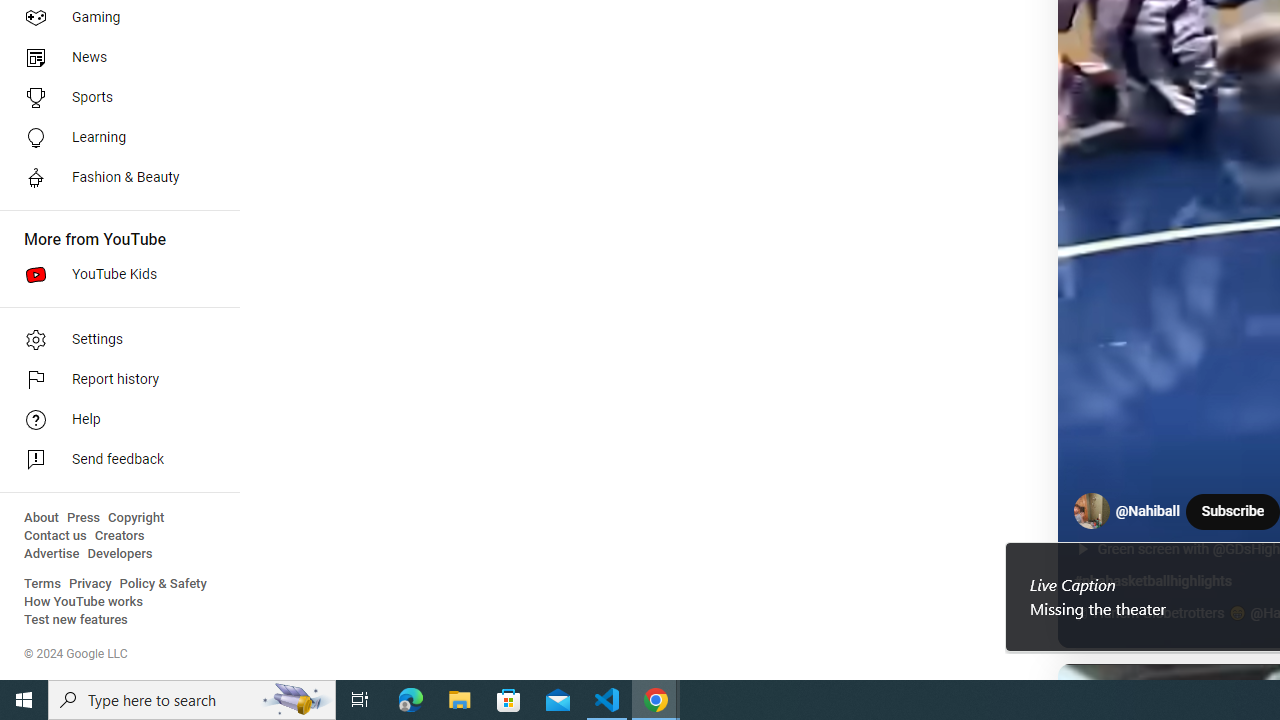 The image size is (1280, 720). Describe the element at coordinates (114, 58) in the screenshot. I see `News` at that location.